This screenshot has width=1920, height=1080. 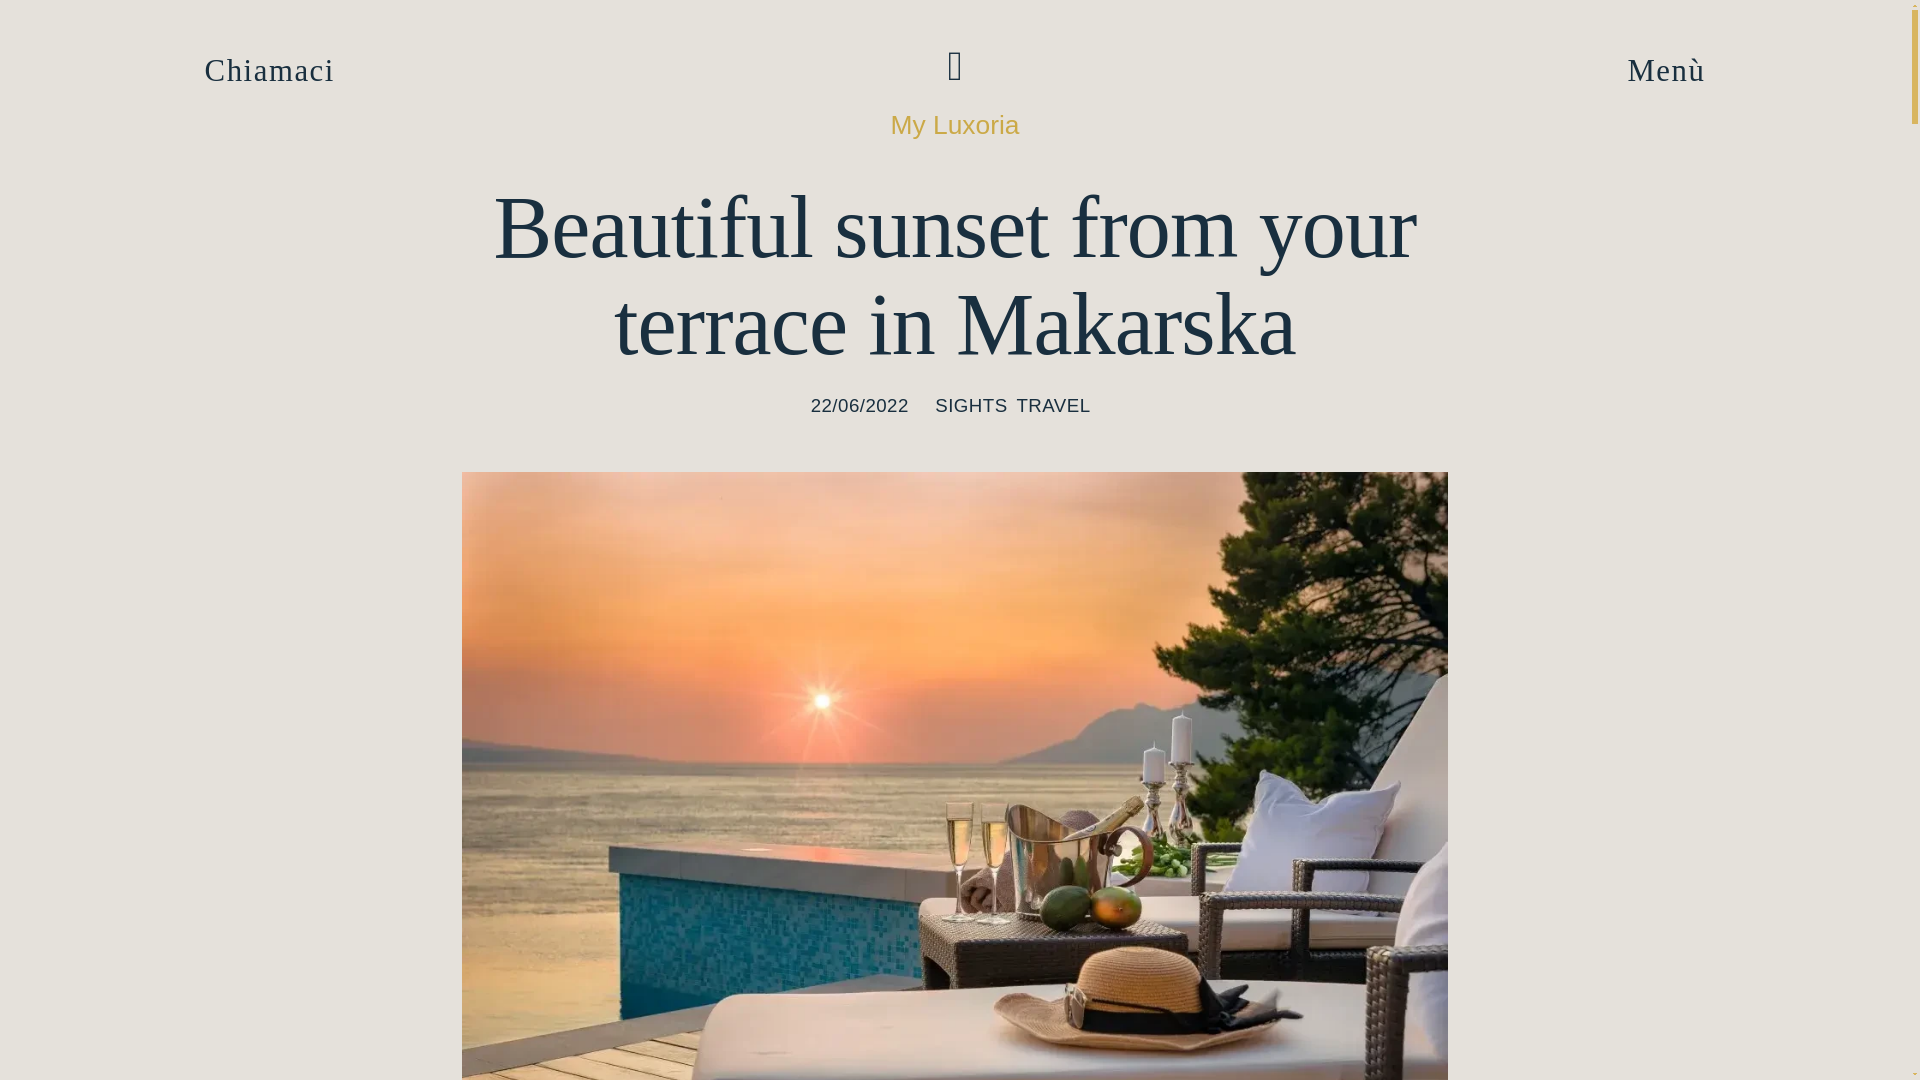 What do you see at coordinates (270, 70) in the screenshot?
I see `Chiamaci` at bounding box center [270, 70].